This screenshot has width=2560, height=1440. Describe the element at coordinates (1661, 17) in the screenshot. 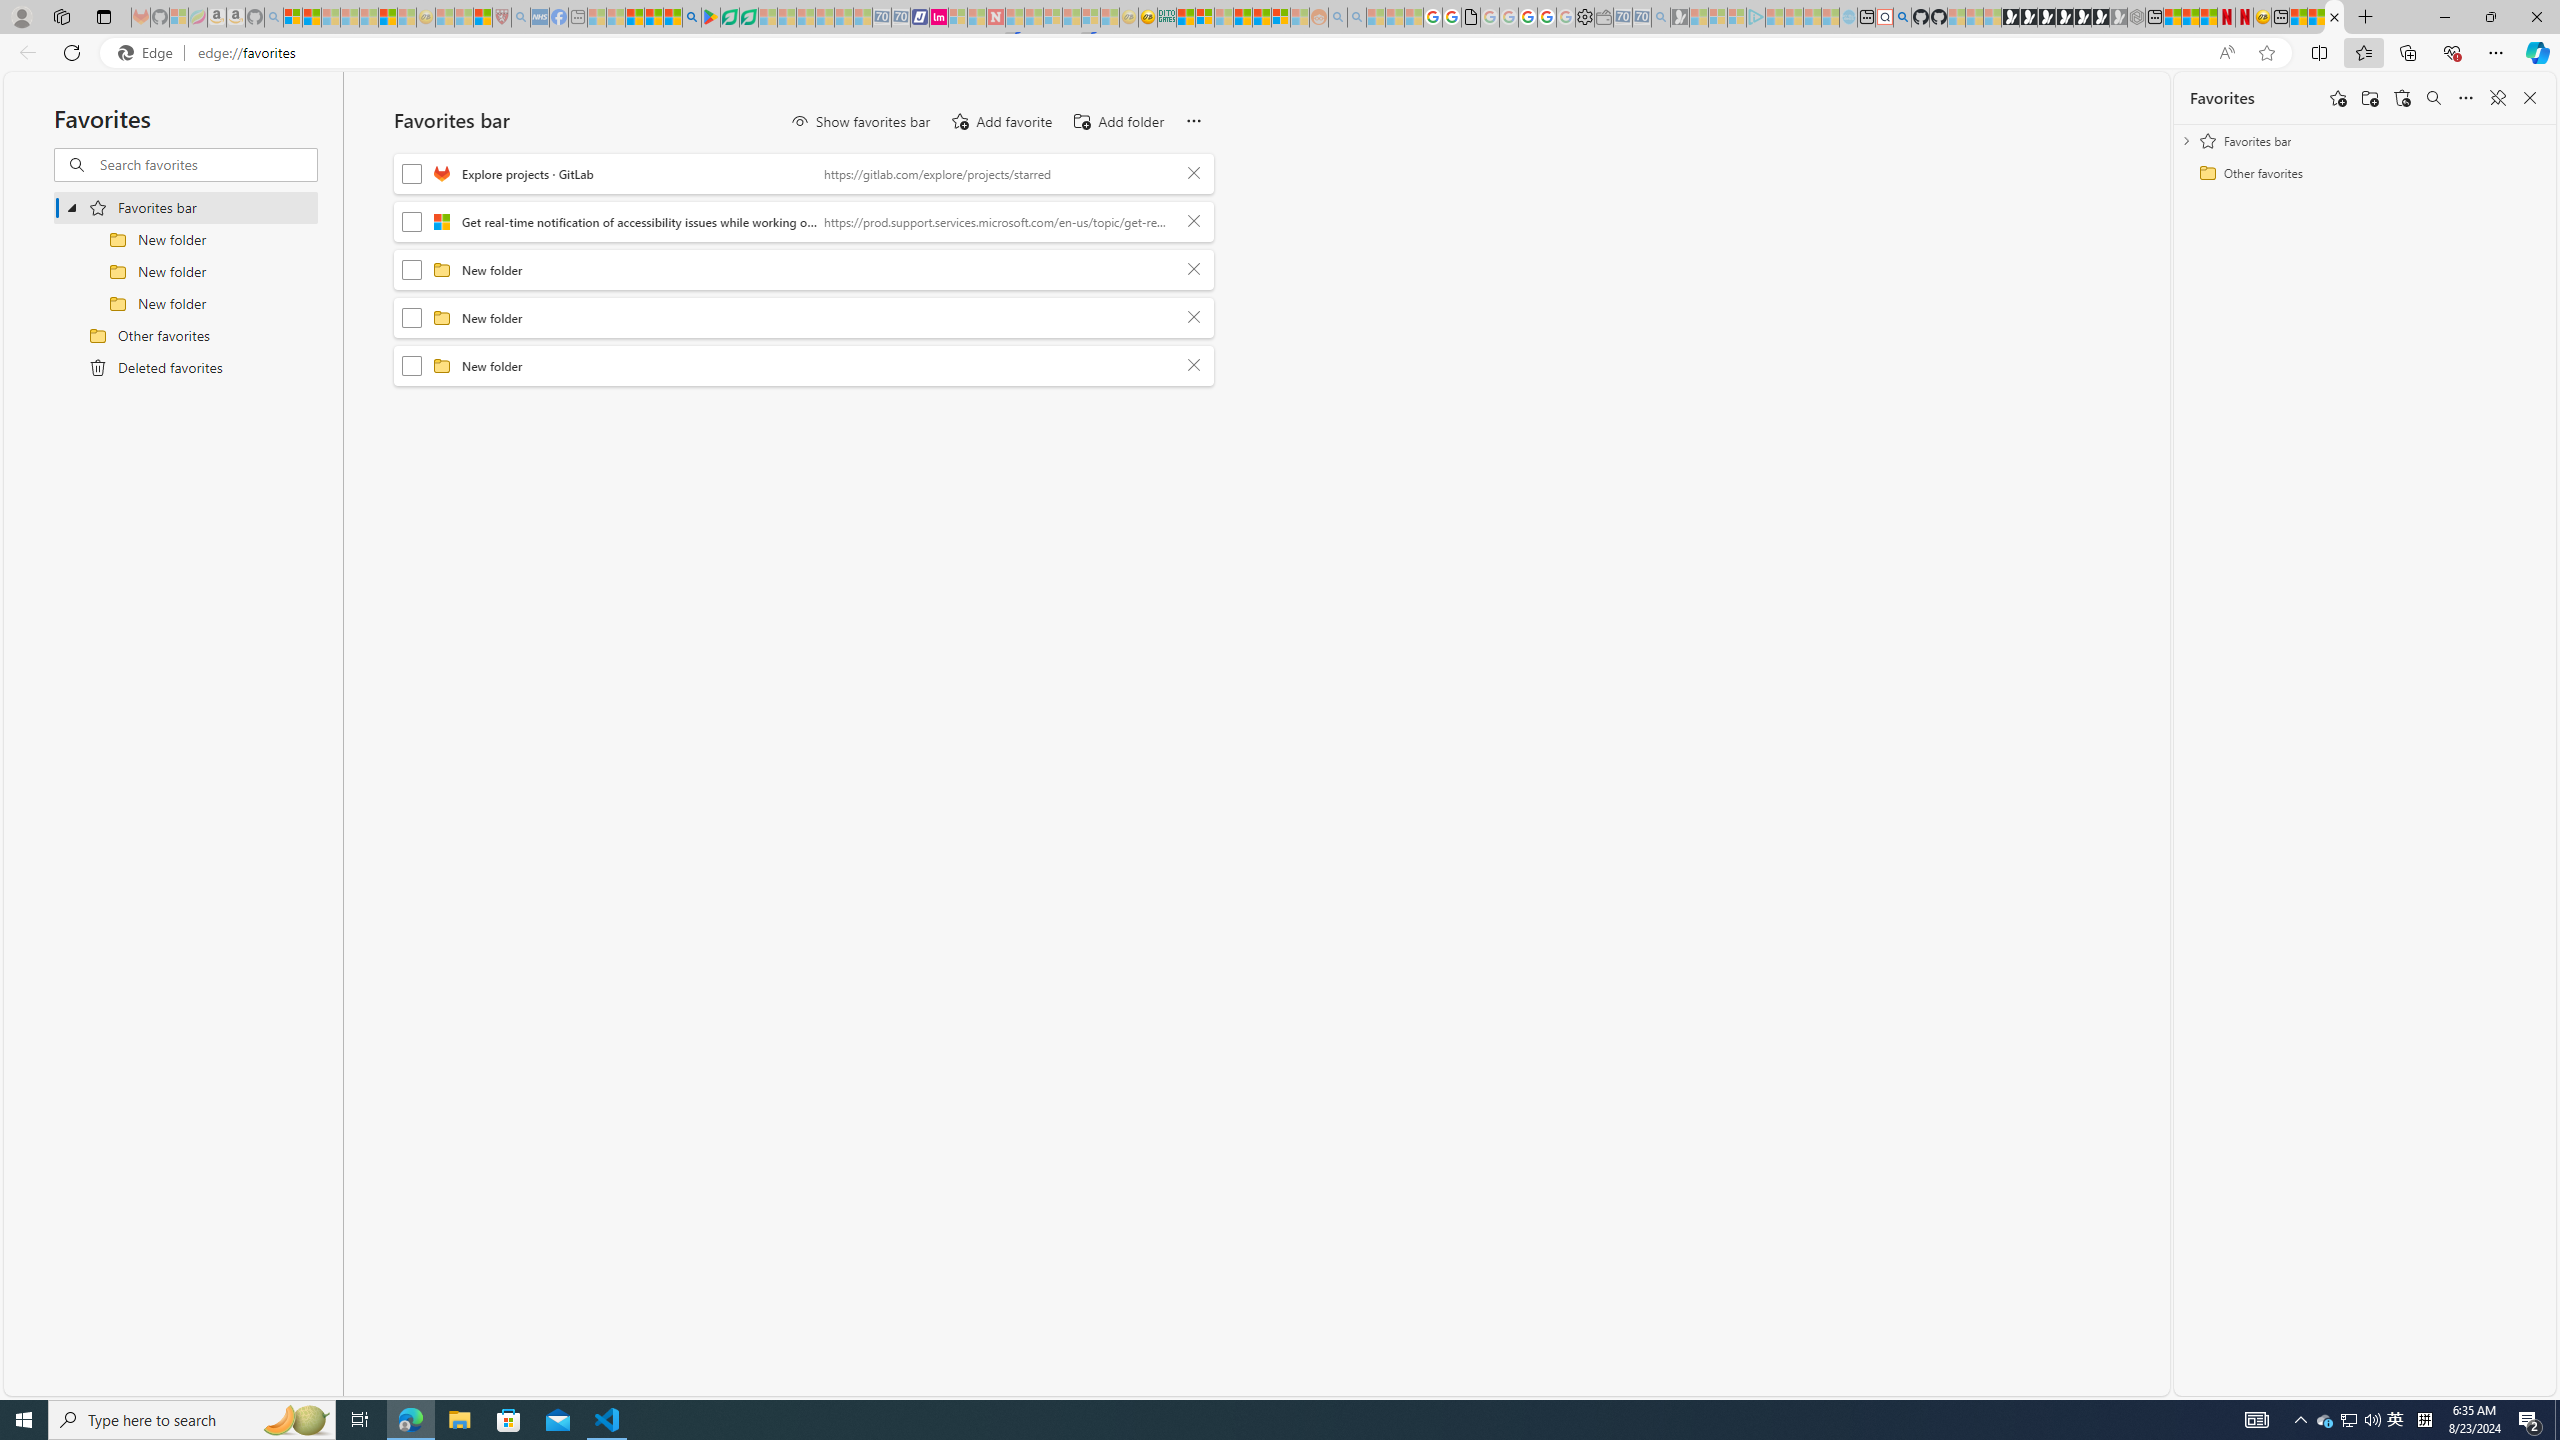

I see `Bing Real Estate - Home sales and rental listings - Sleeping` at that location.